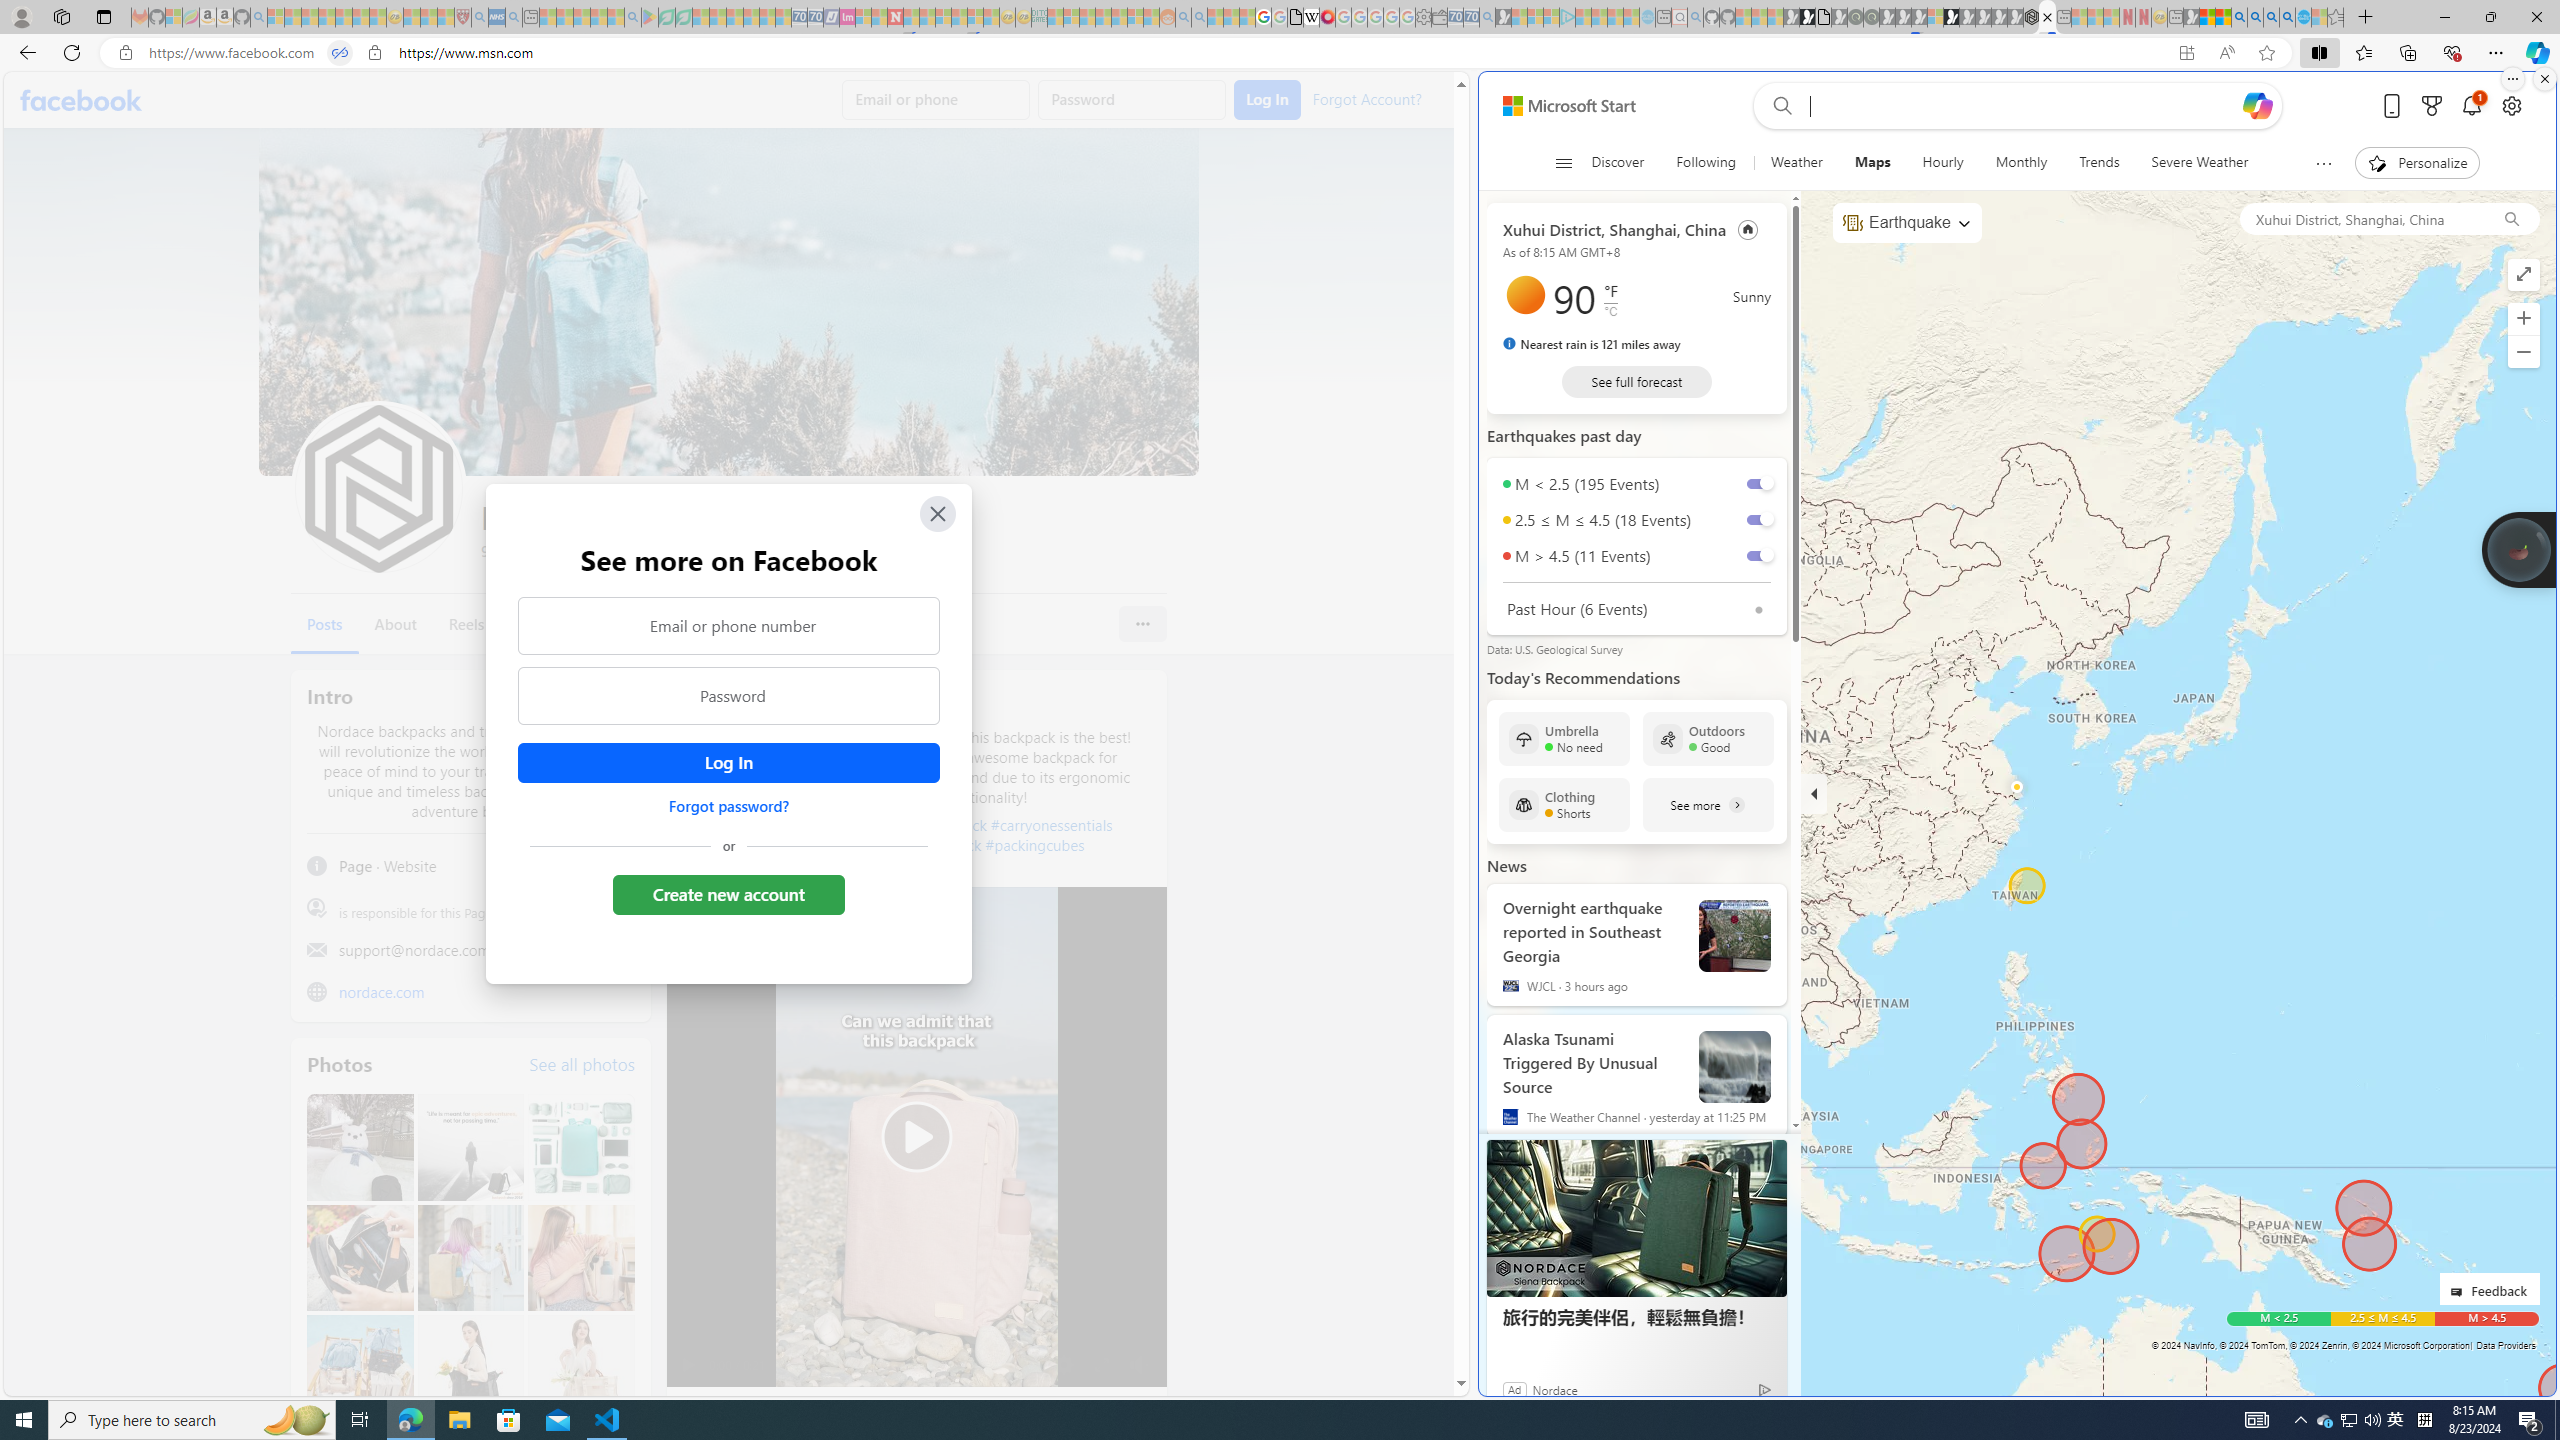 The image size is (2560, 1440). I want to click on See more, so click(1708, 804).